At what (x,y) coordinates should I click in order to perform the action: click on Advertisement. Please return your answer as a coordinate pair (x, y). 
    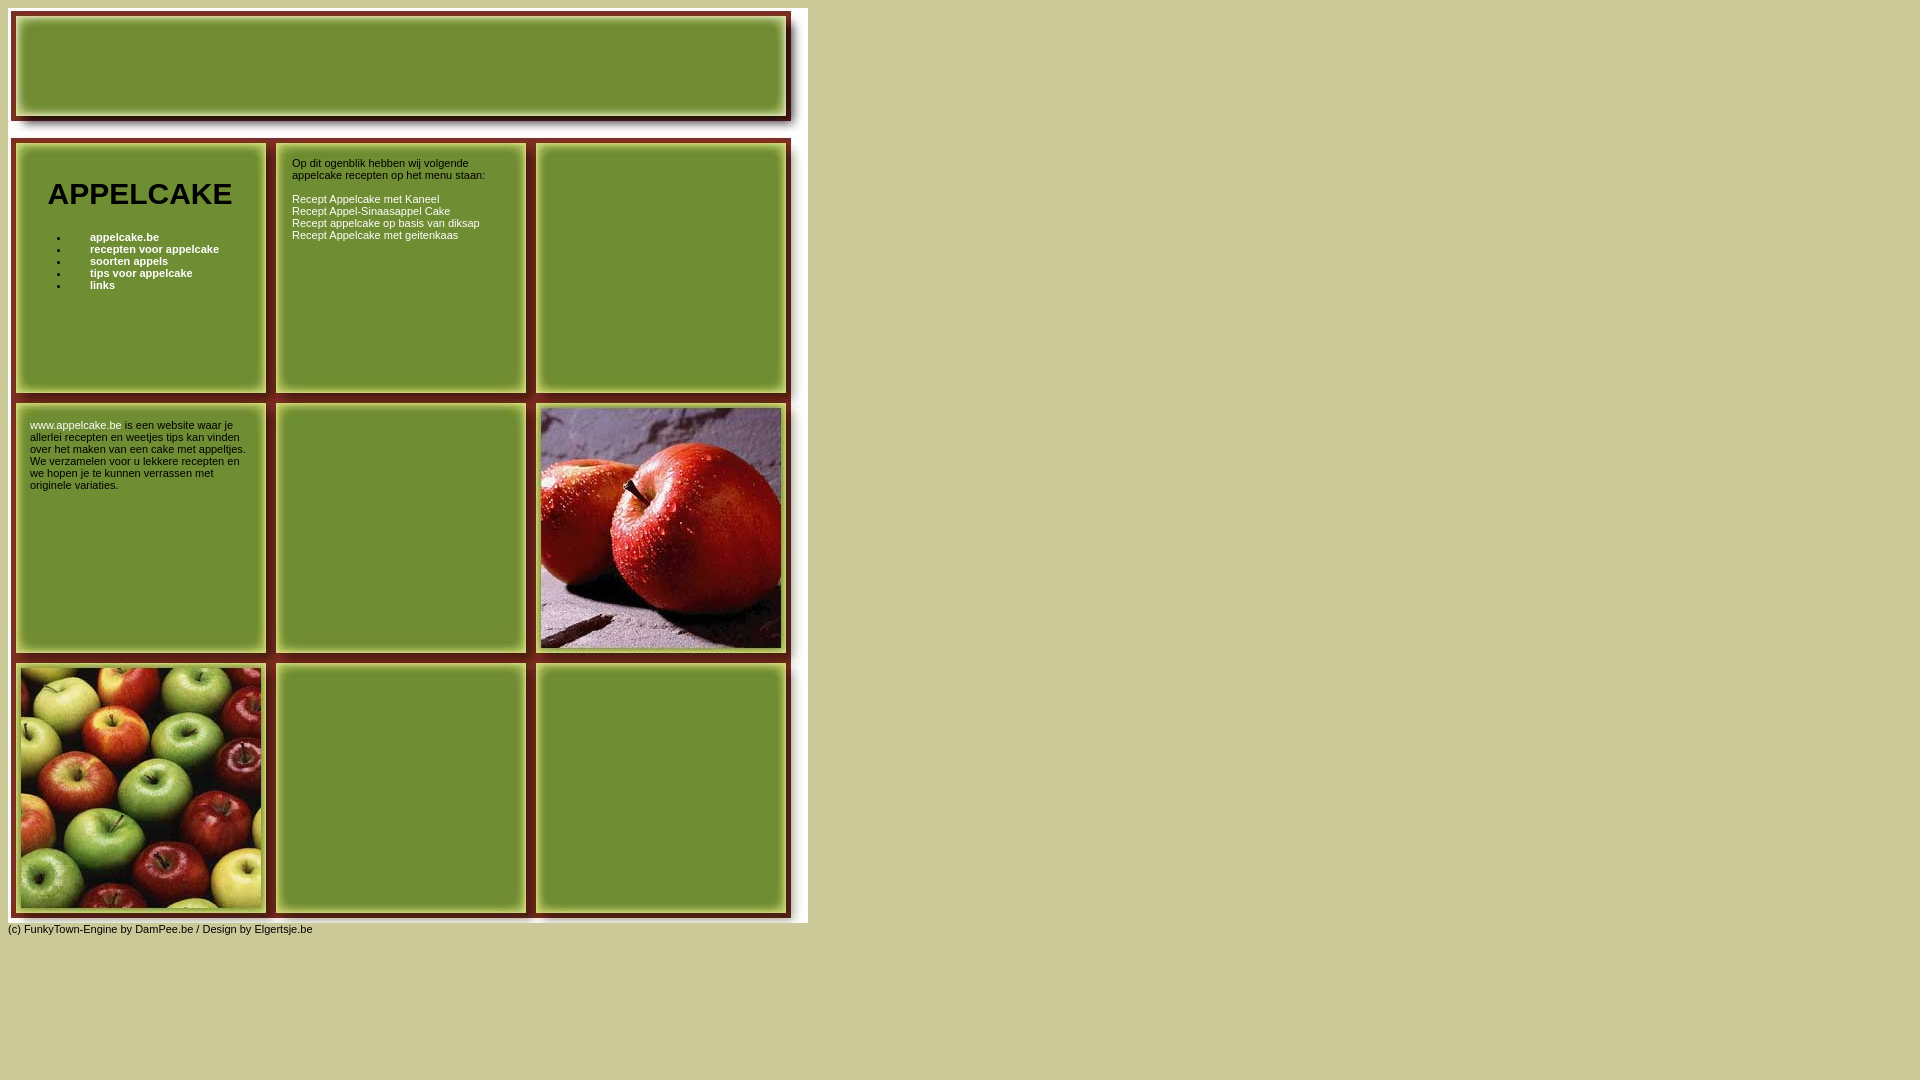
    Looking at the image, I should click on (654, 202).